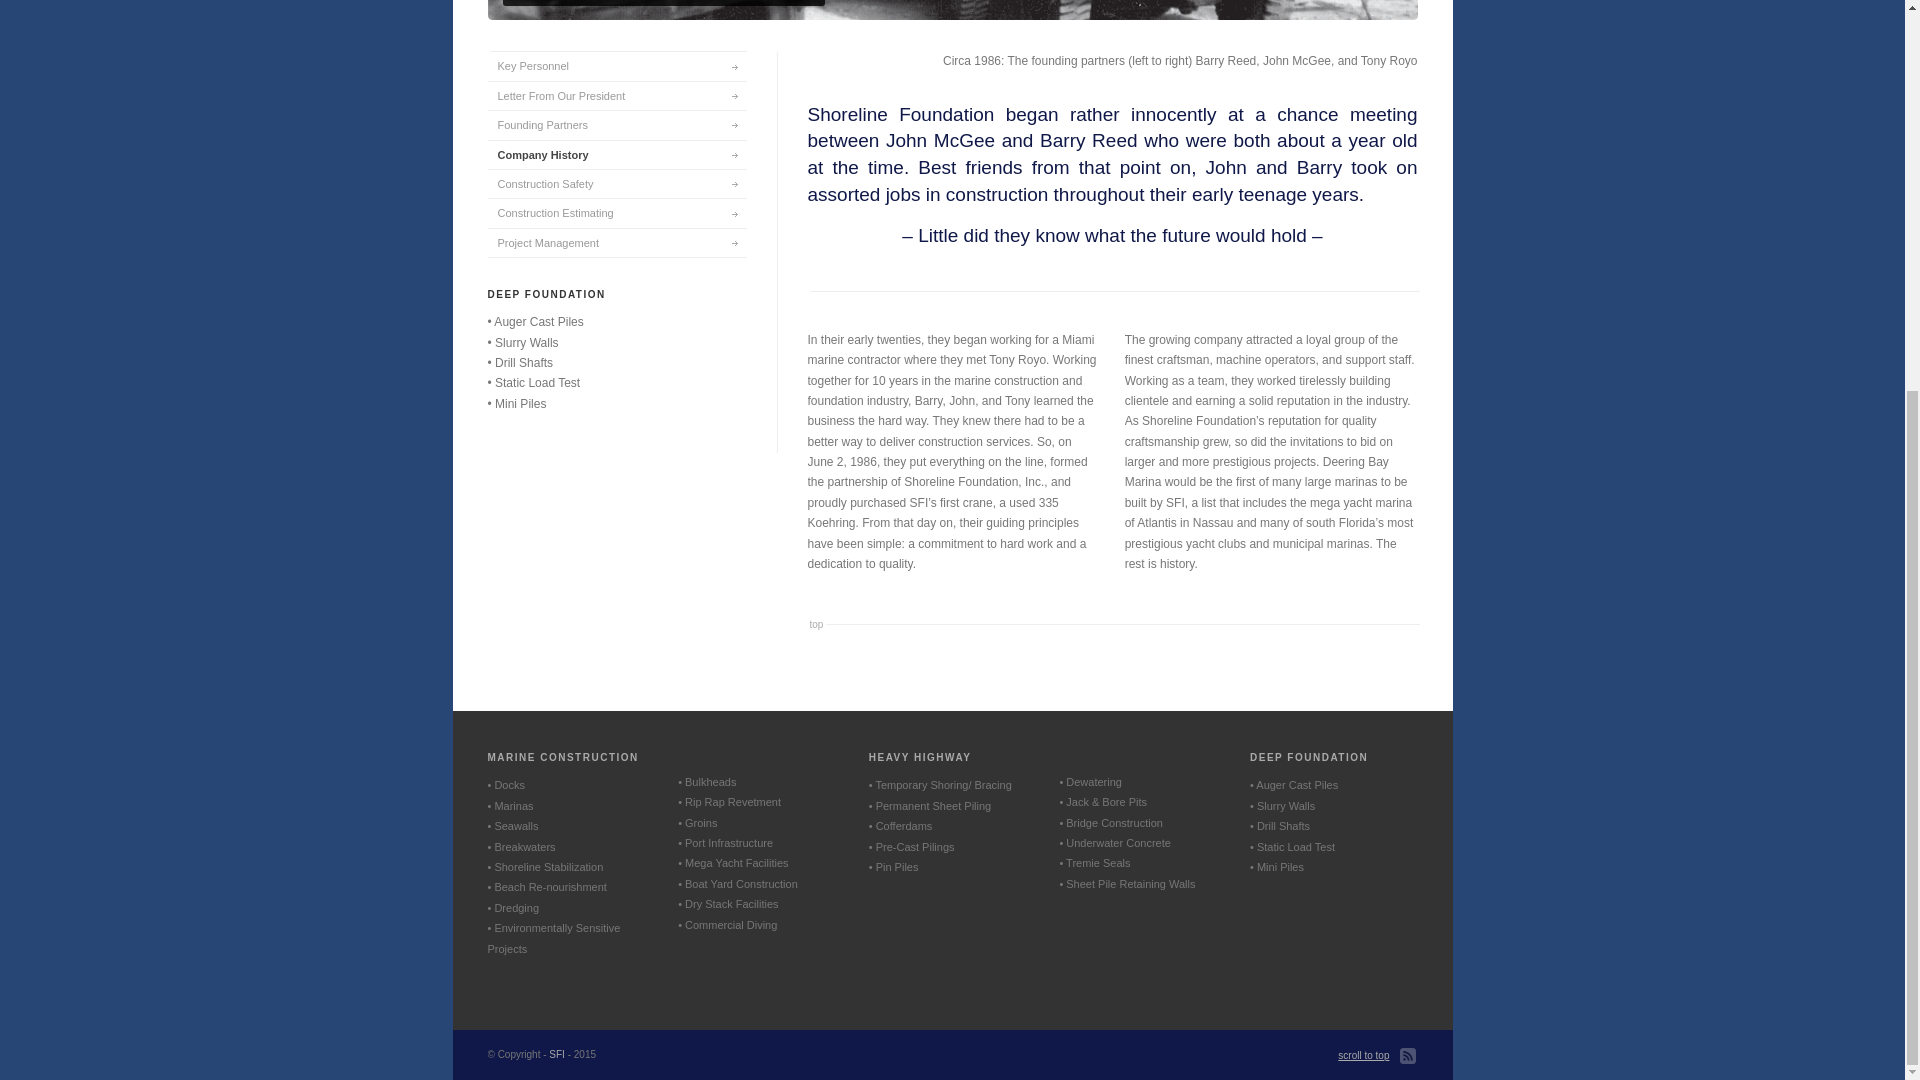  Describe the element at coordinates (952, 10) in the screenshot. I see `history` at that location.